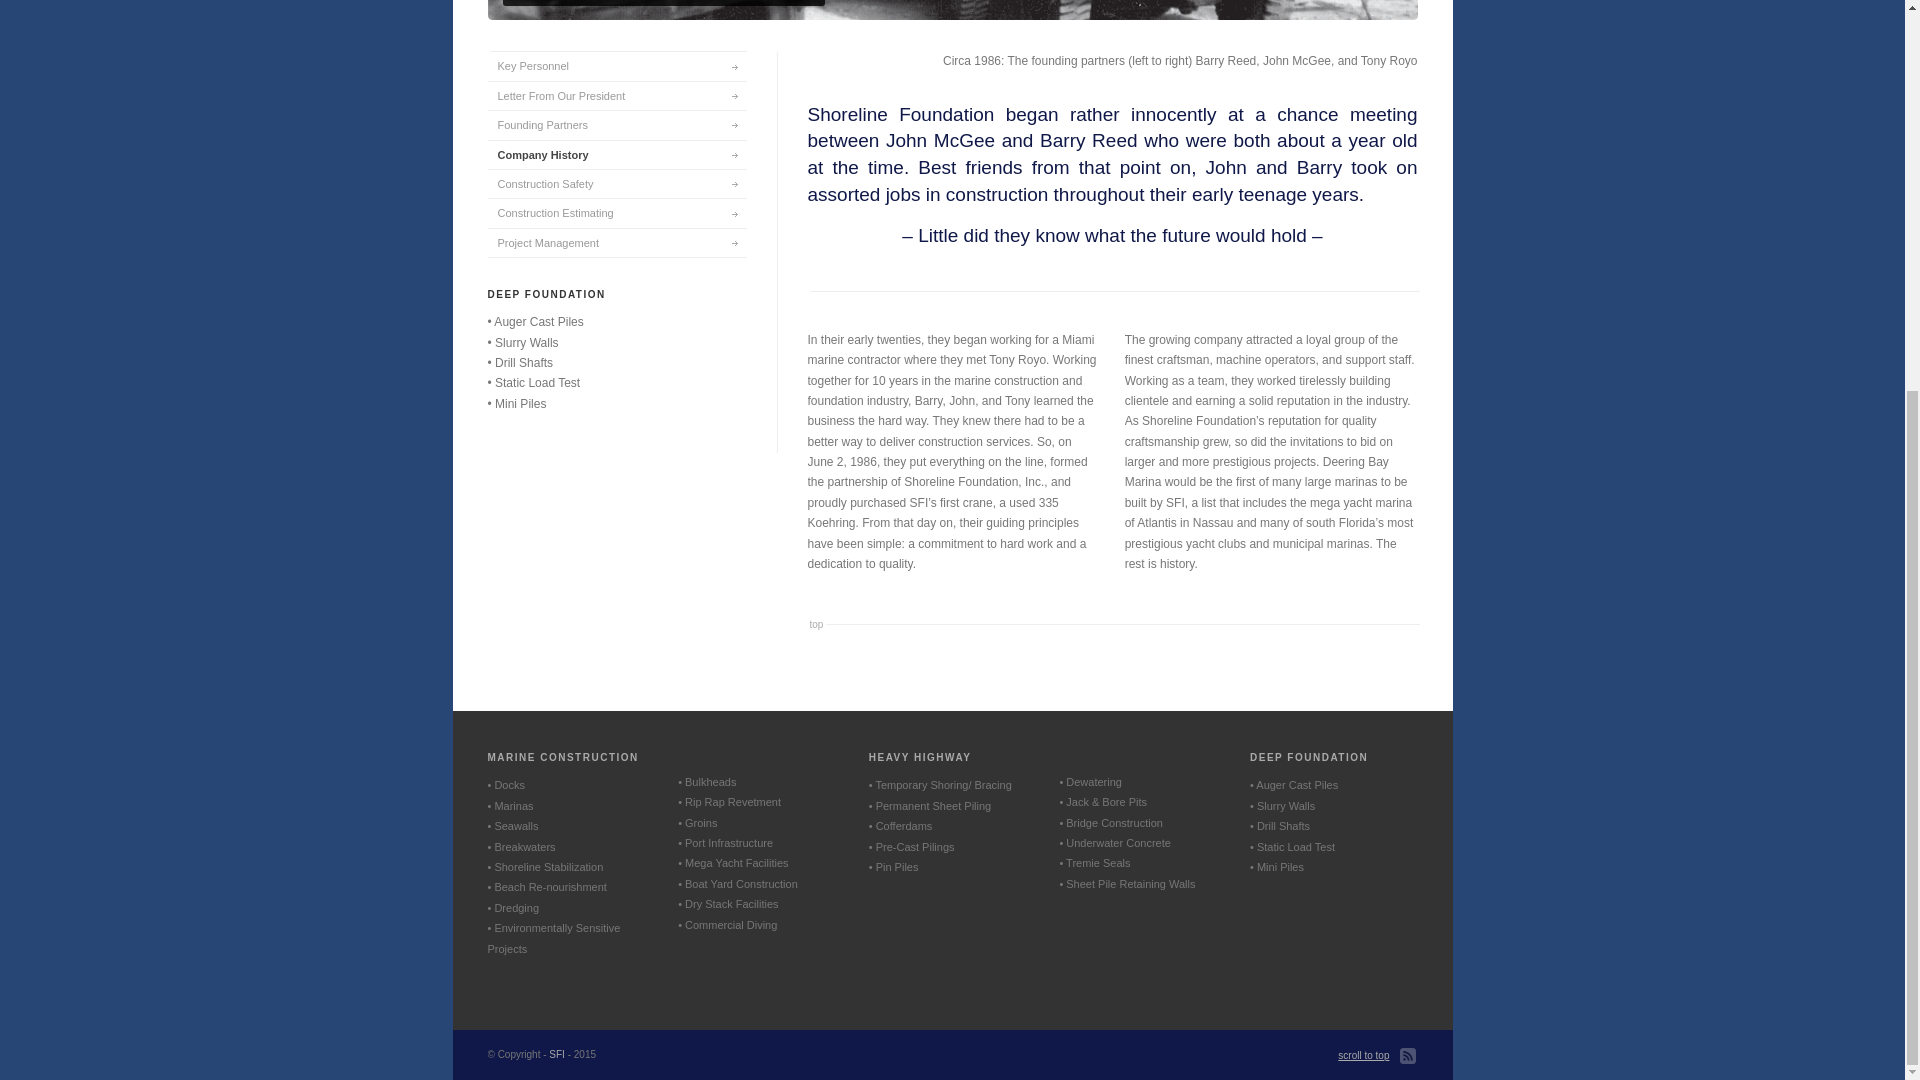  Describe the element at coordinates (952, 10) in the screenshot. I see `history` at that location.